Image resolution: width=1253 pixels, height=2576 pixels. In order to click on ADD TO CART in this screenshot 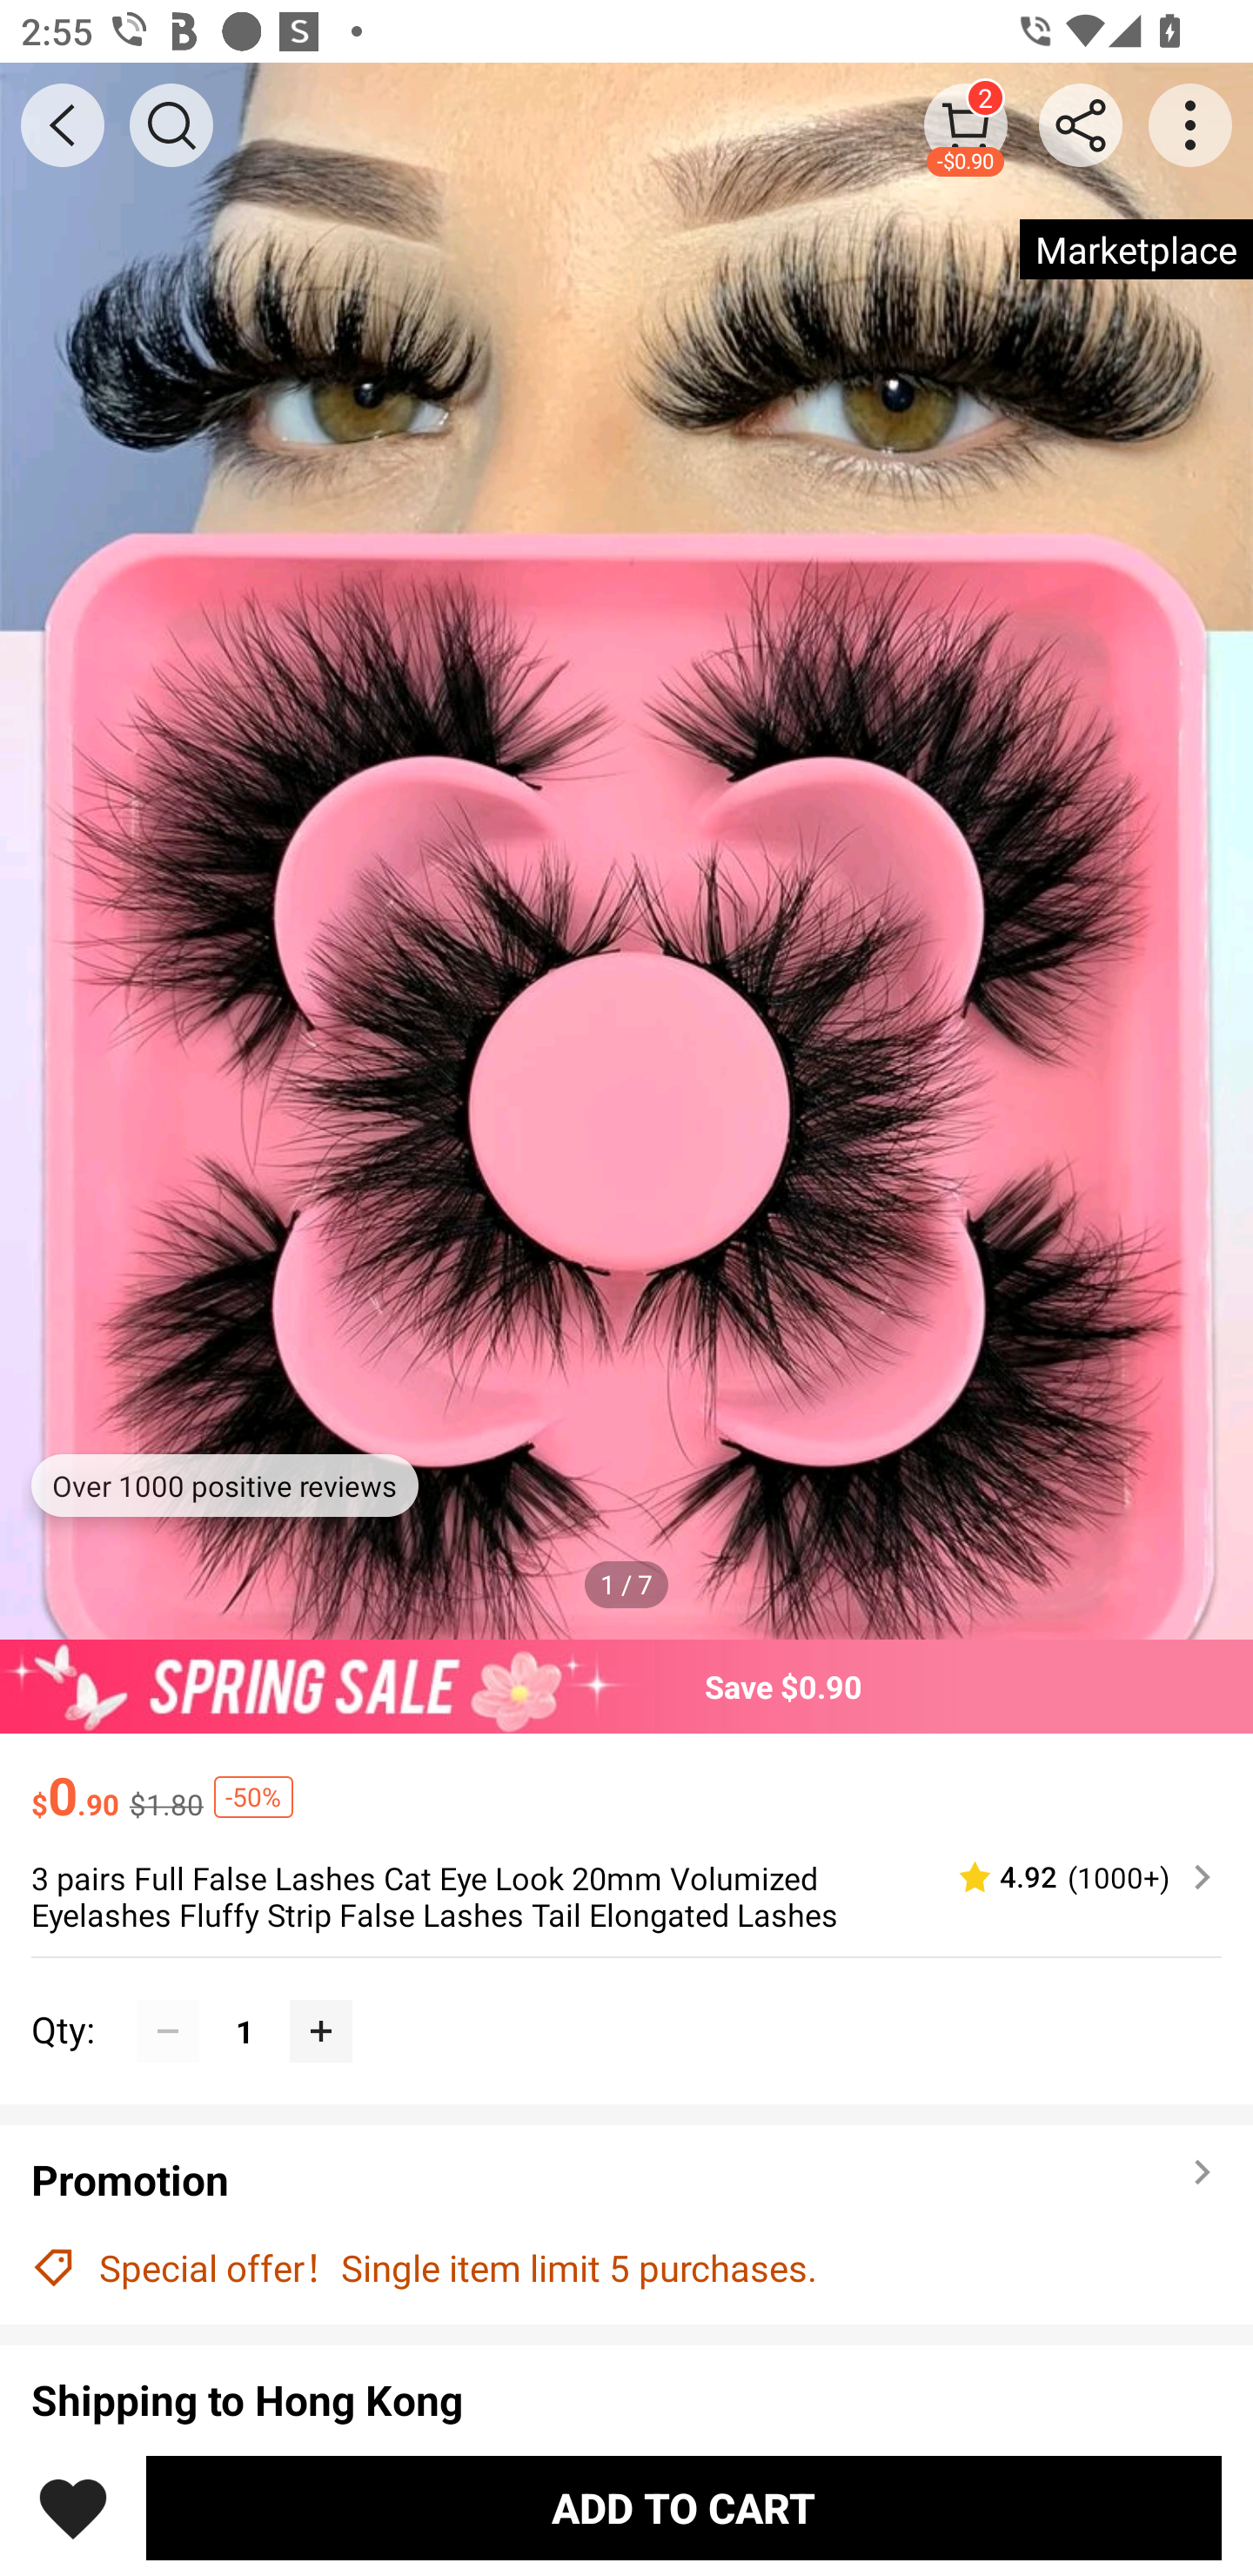, I will do `click(684, 2507)`.